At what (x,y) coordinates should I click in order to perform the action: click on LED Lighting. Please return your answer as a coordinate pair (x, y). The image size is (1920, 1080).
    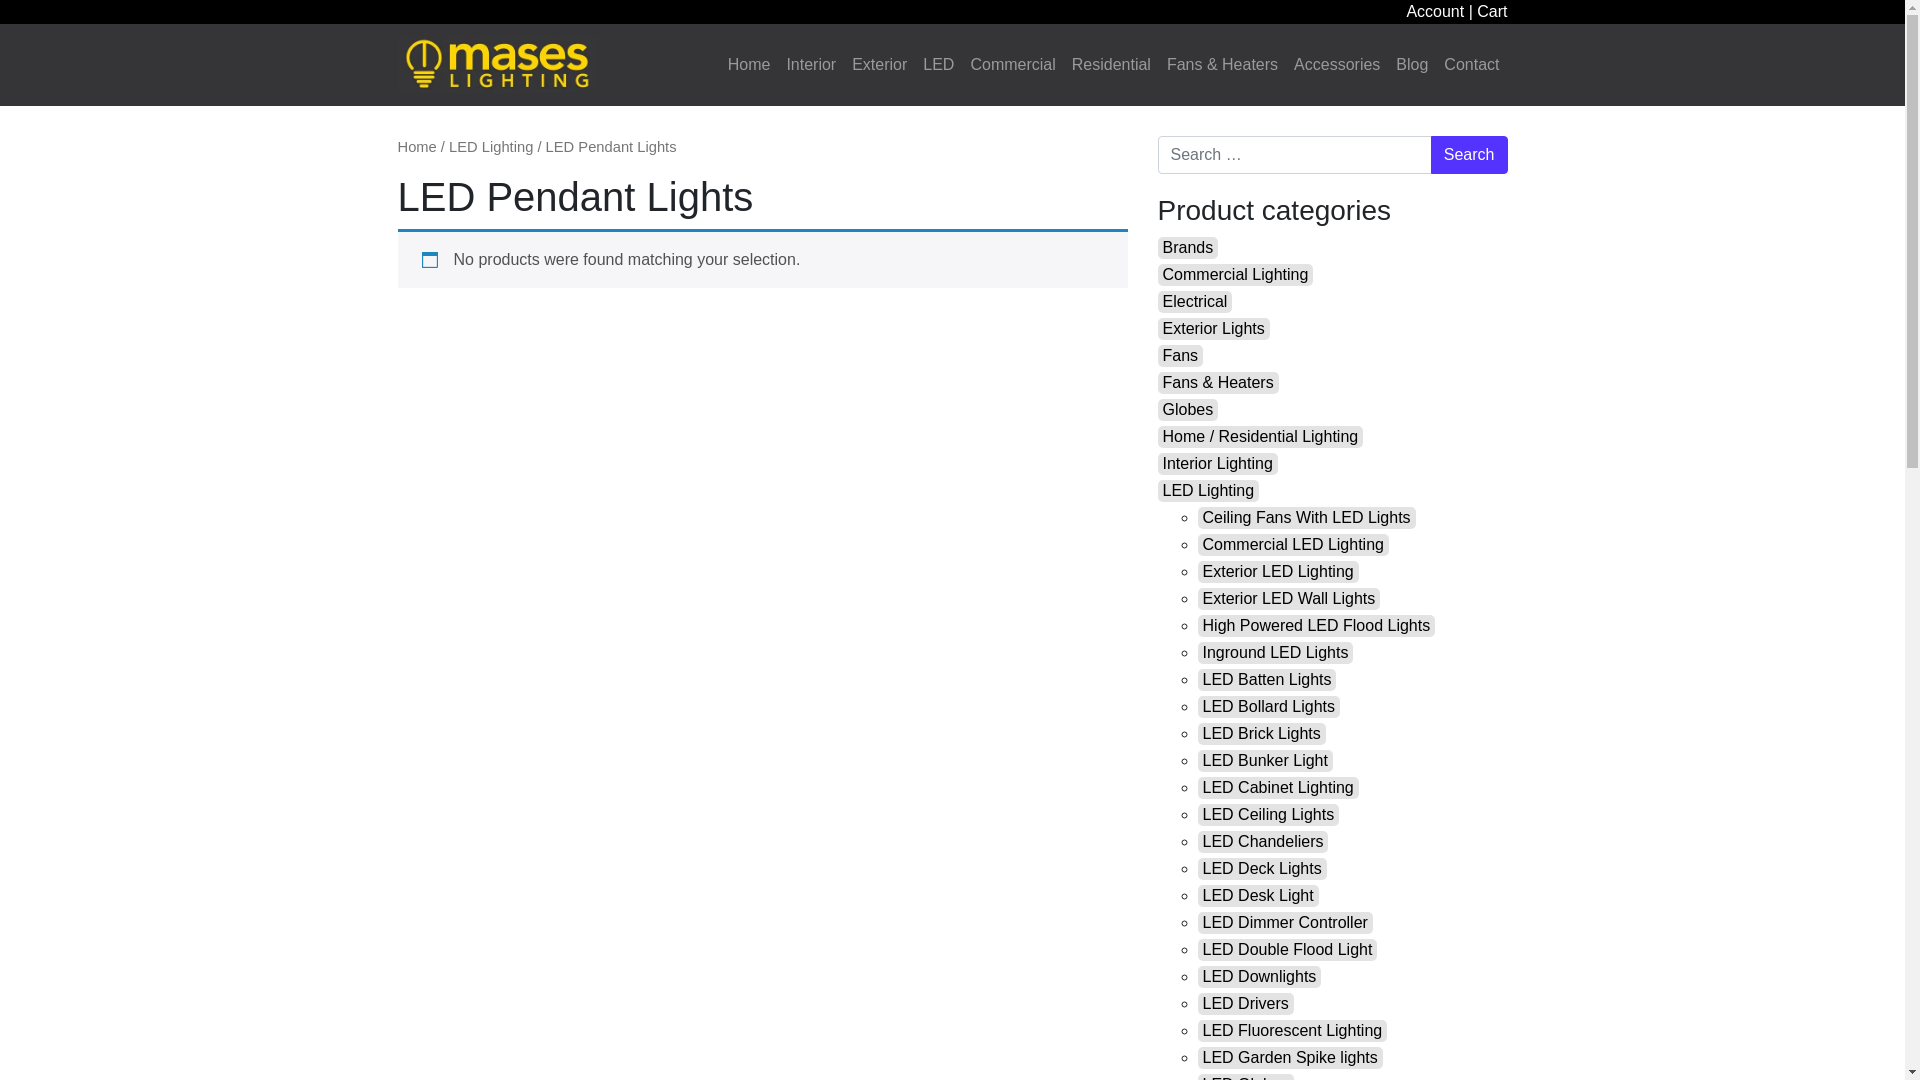
    Looking at the image, I should click on (1209, 491).